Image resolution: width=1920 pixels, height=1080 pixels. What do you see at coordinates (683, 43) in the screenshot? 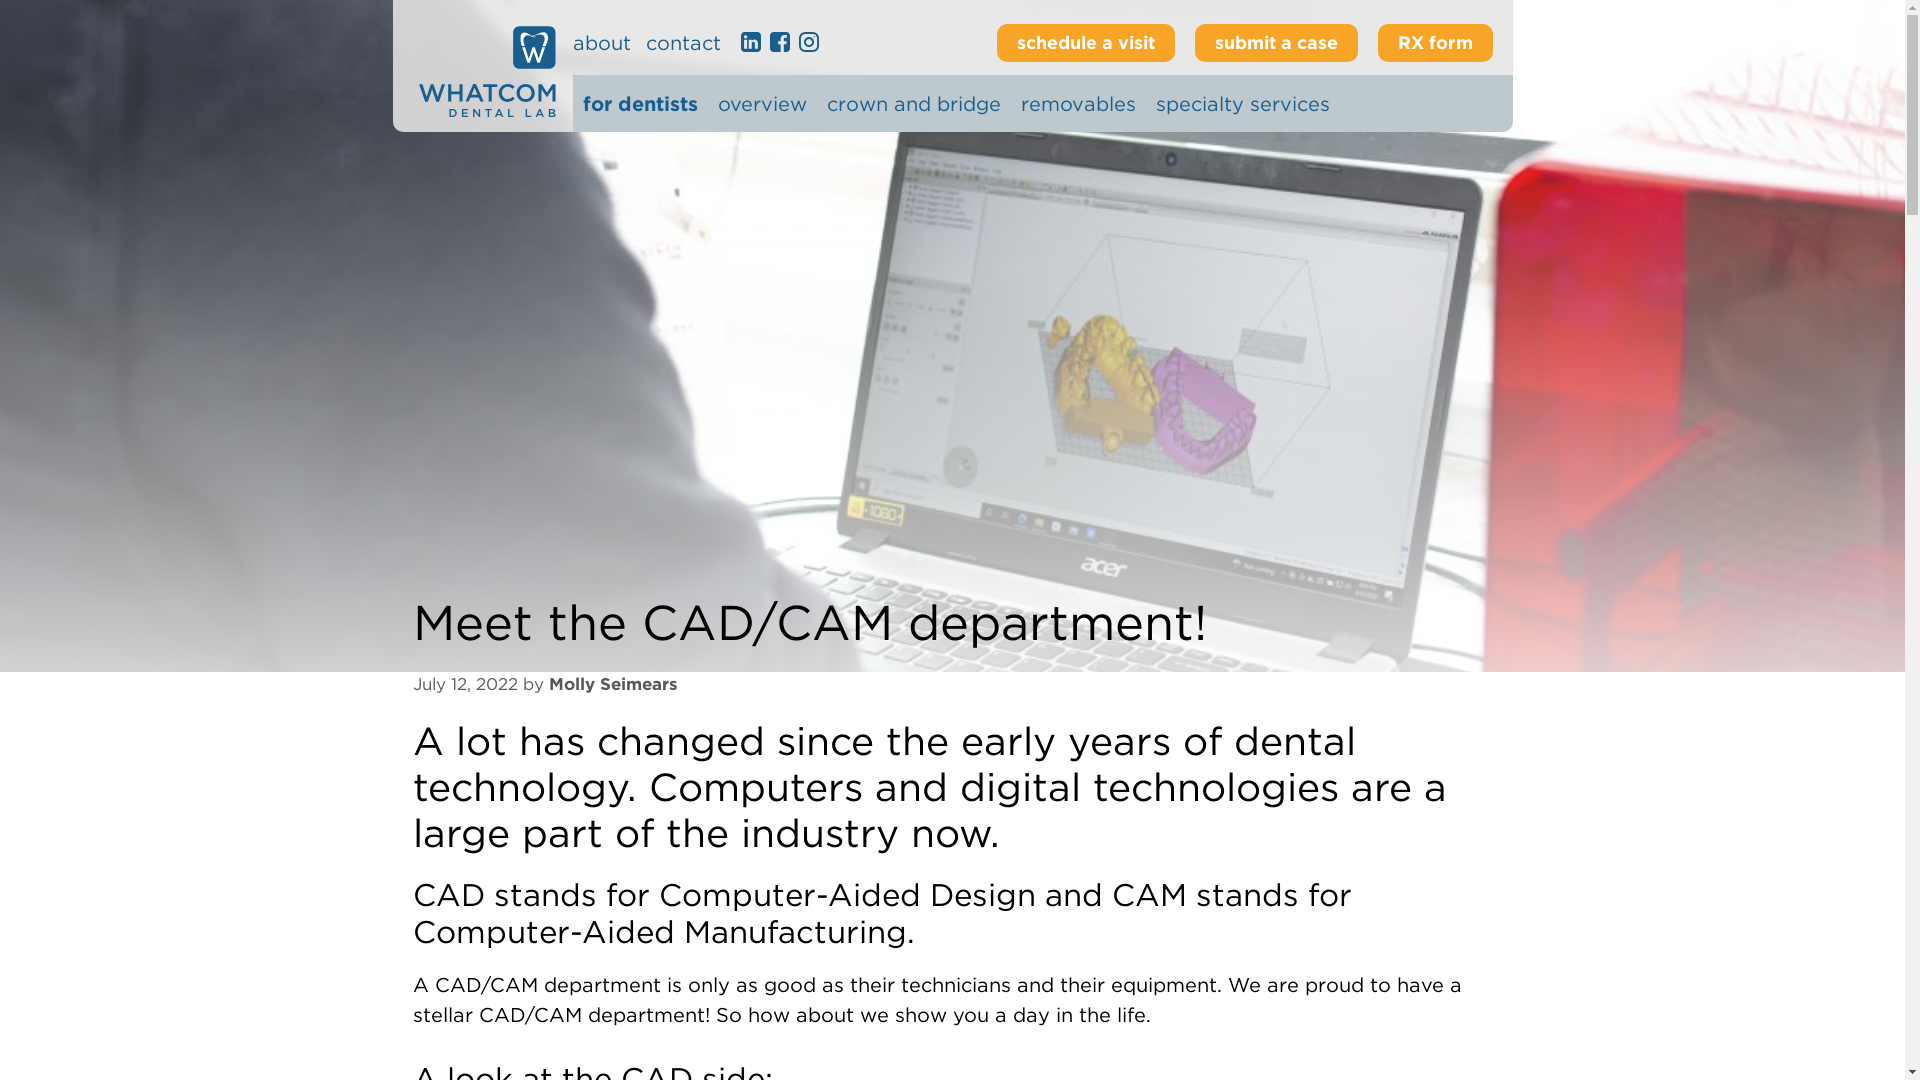
I see `contact` at bounding box center [683, 43].